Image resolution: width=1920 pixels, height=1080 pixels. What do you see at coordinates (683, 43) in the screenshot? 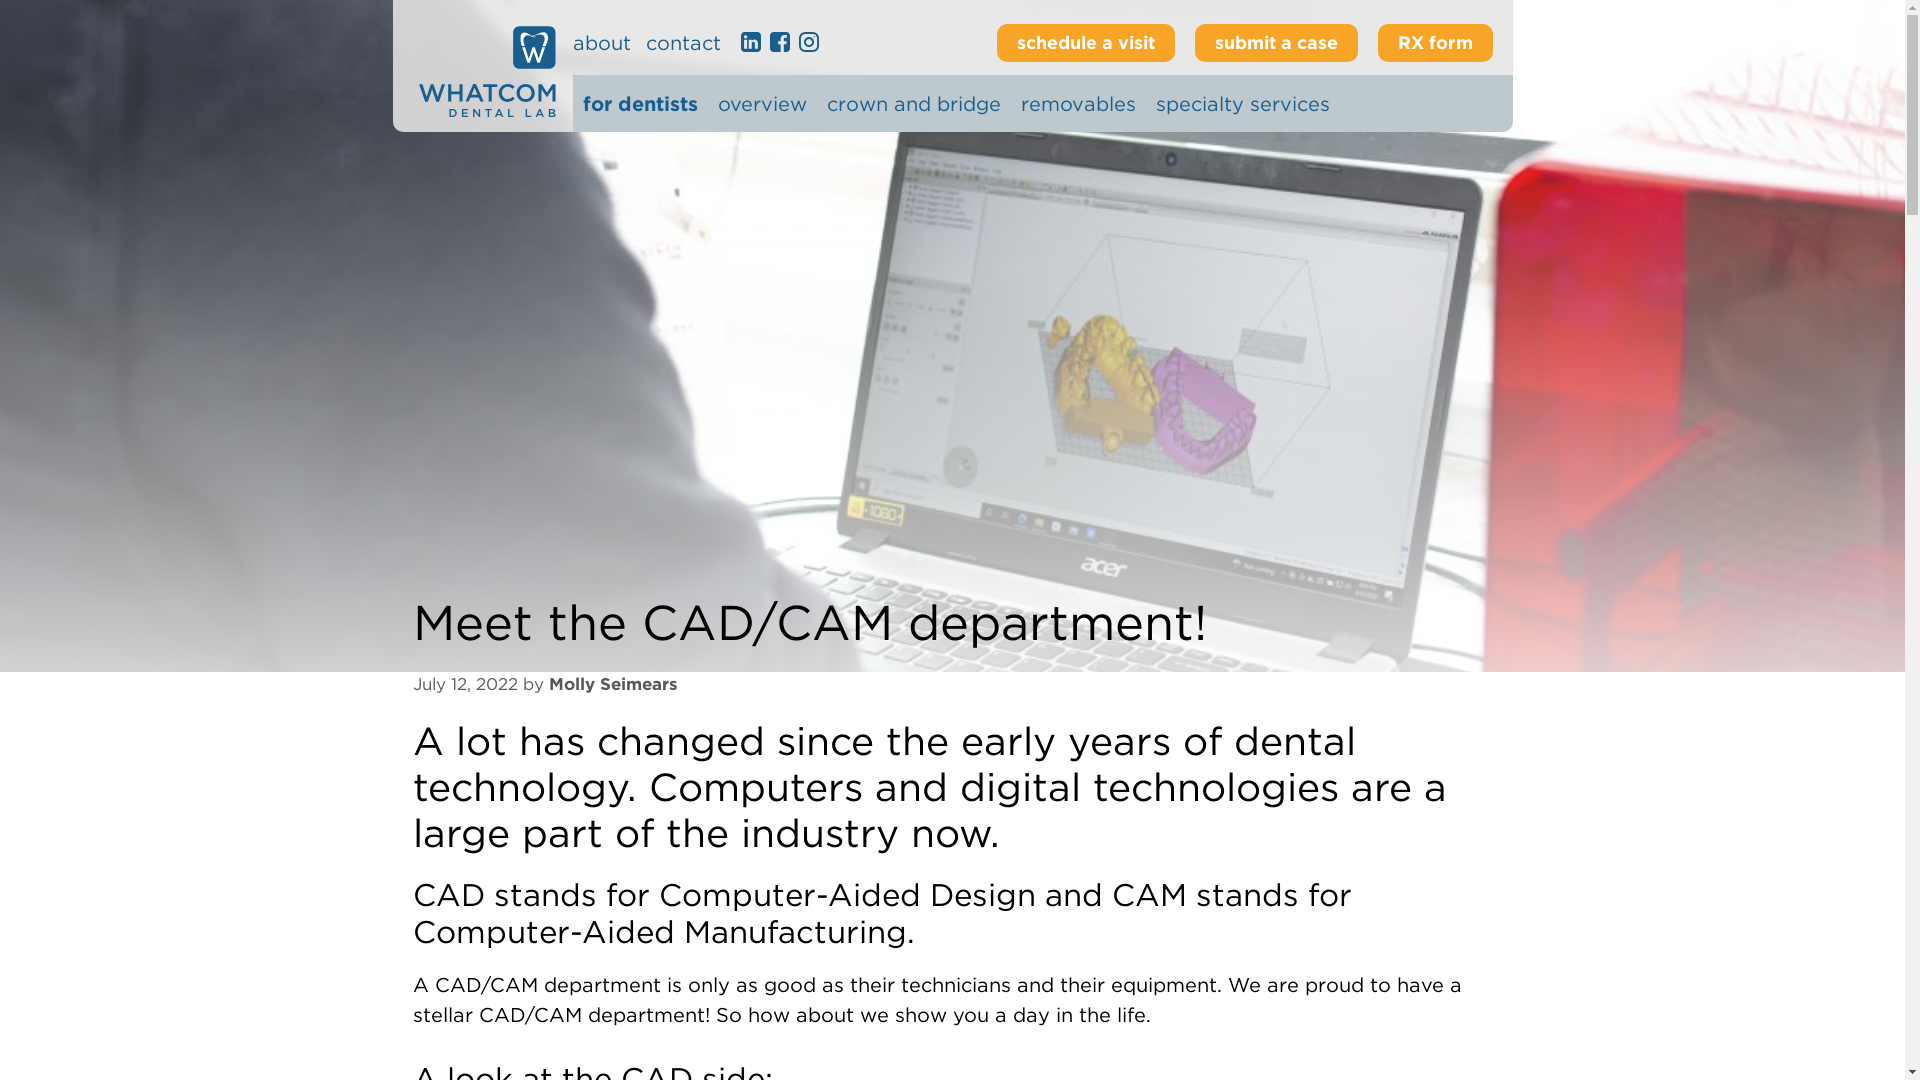
I see `contact` at bounding box center [683, 43].